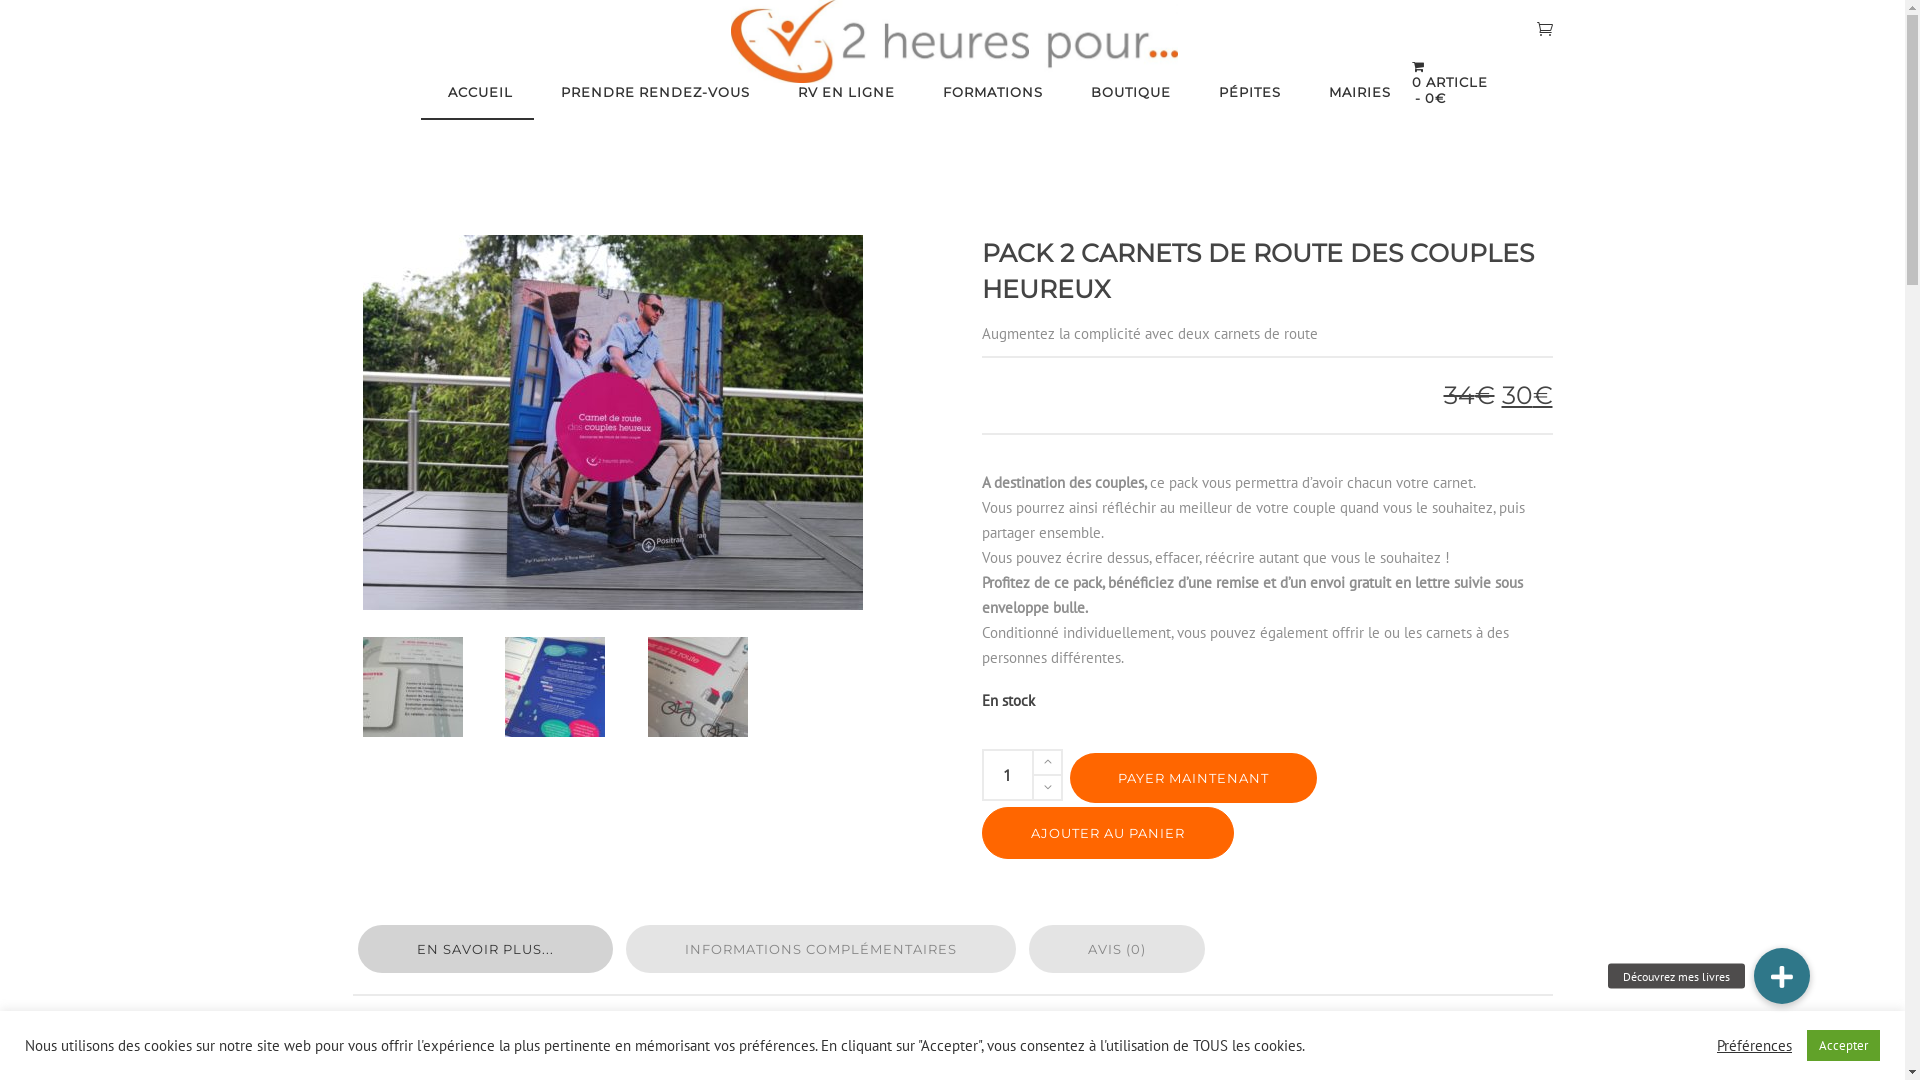  I want to click on U, so click(1350, 552).